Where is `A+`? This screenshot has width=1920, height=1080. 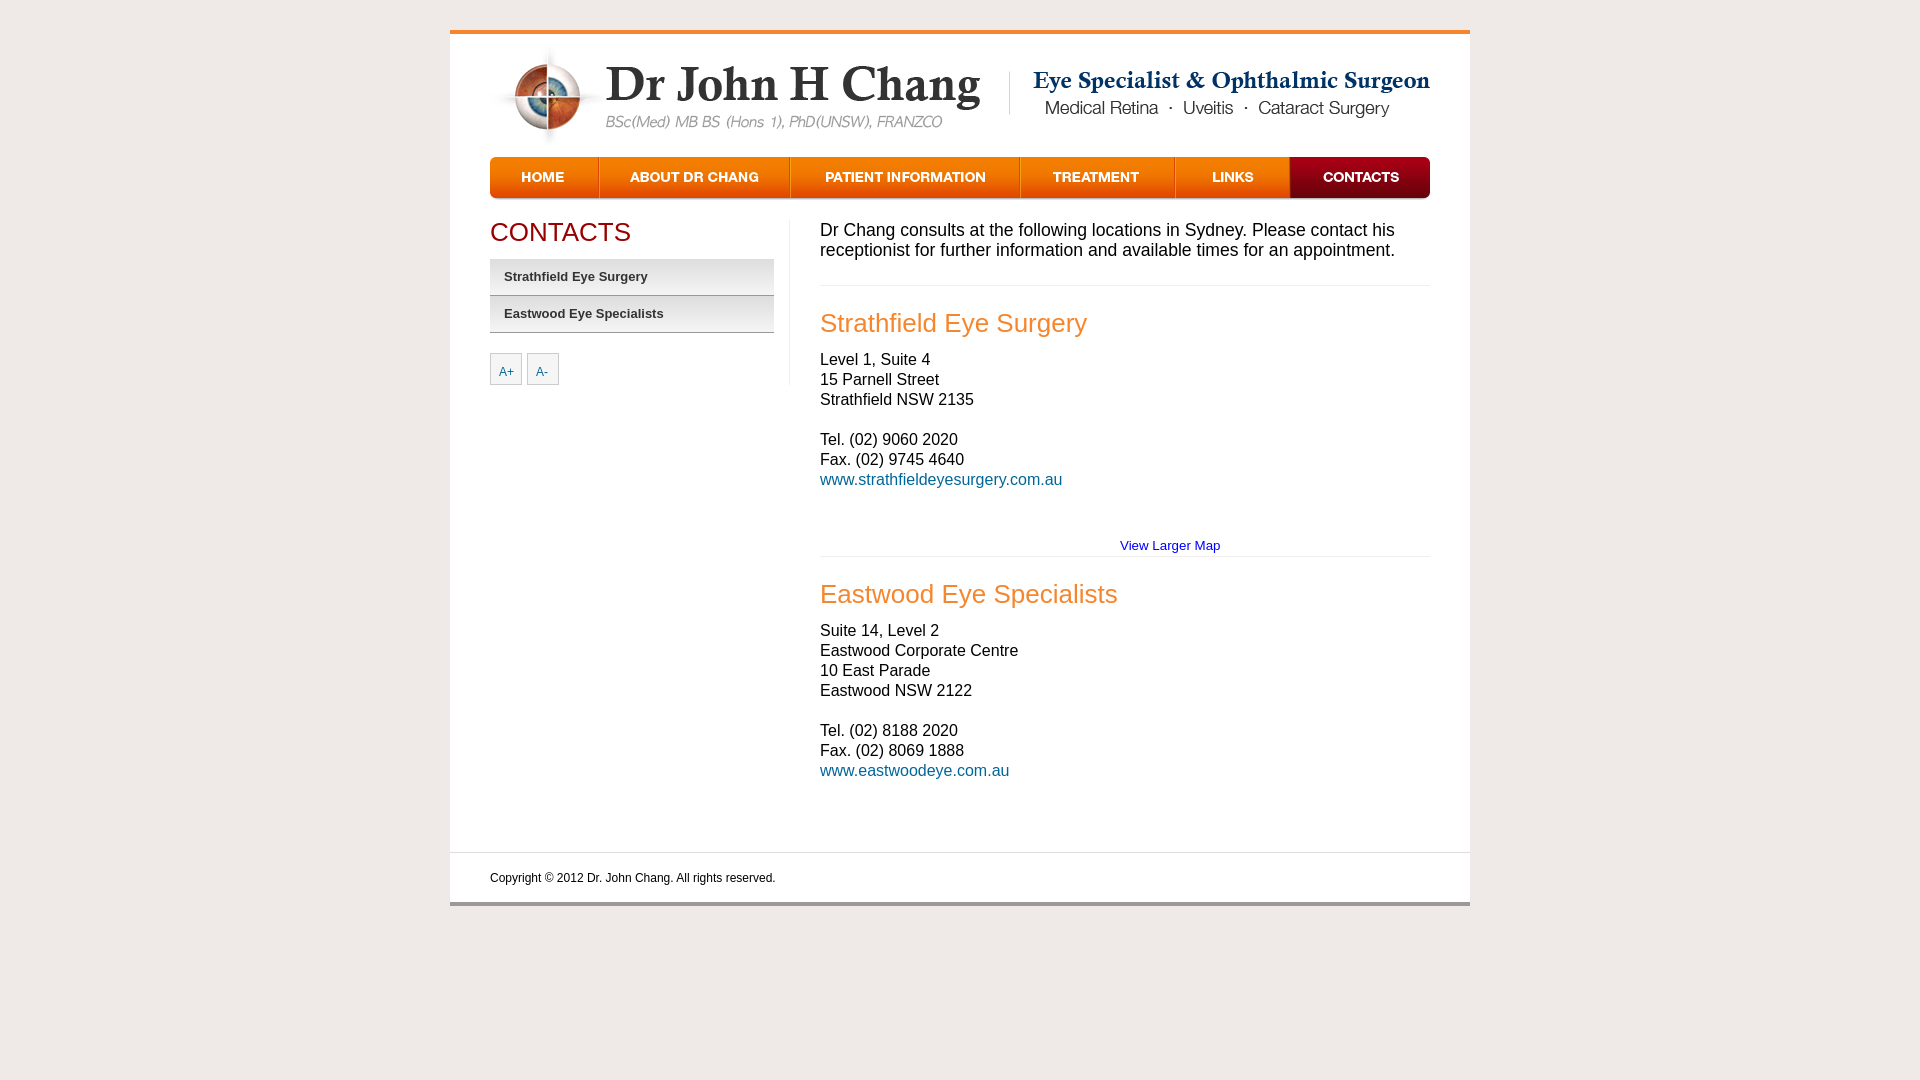 A+ is located at coordinates (506, 368).